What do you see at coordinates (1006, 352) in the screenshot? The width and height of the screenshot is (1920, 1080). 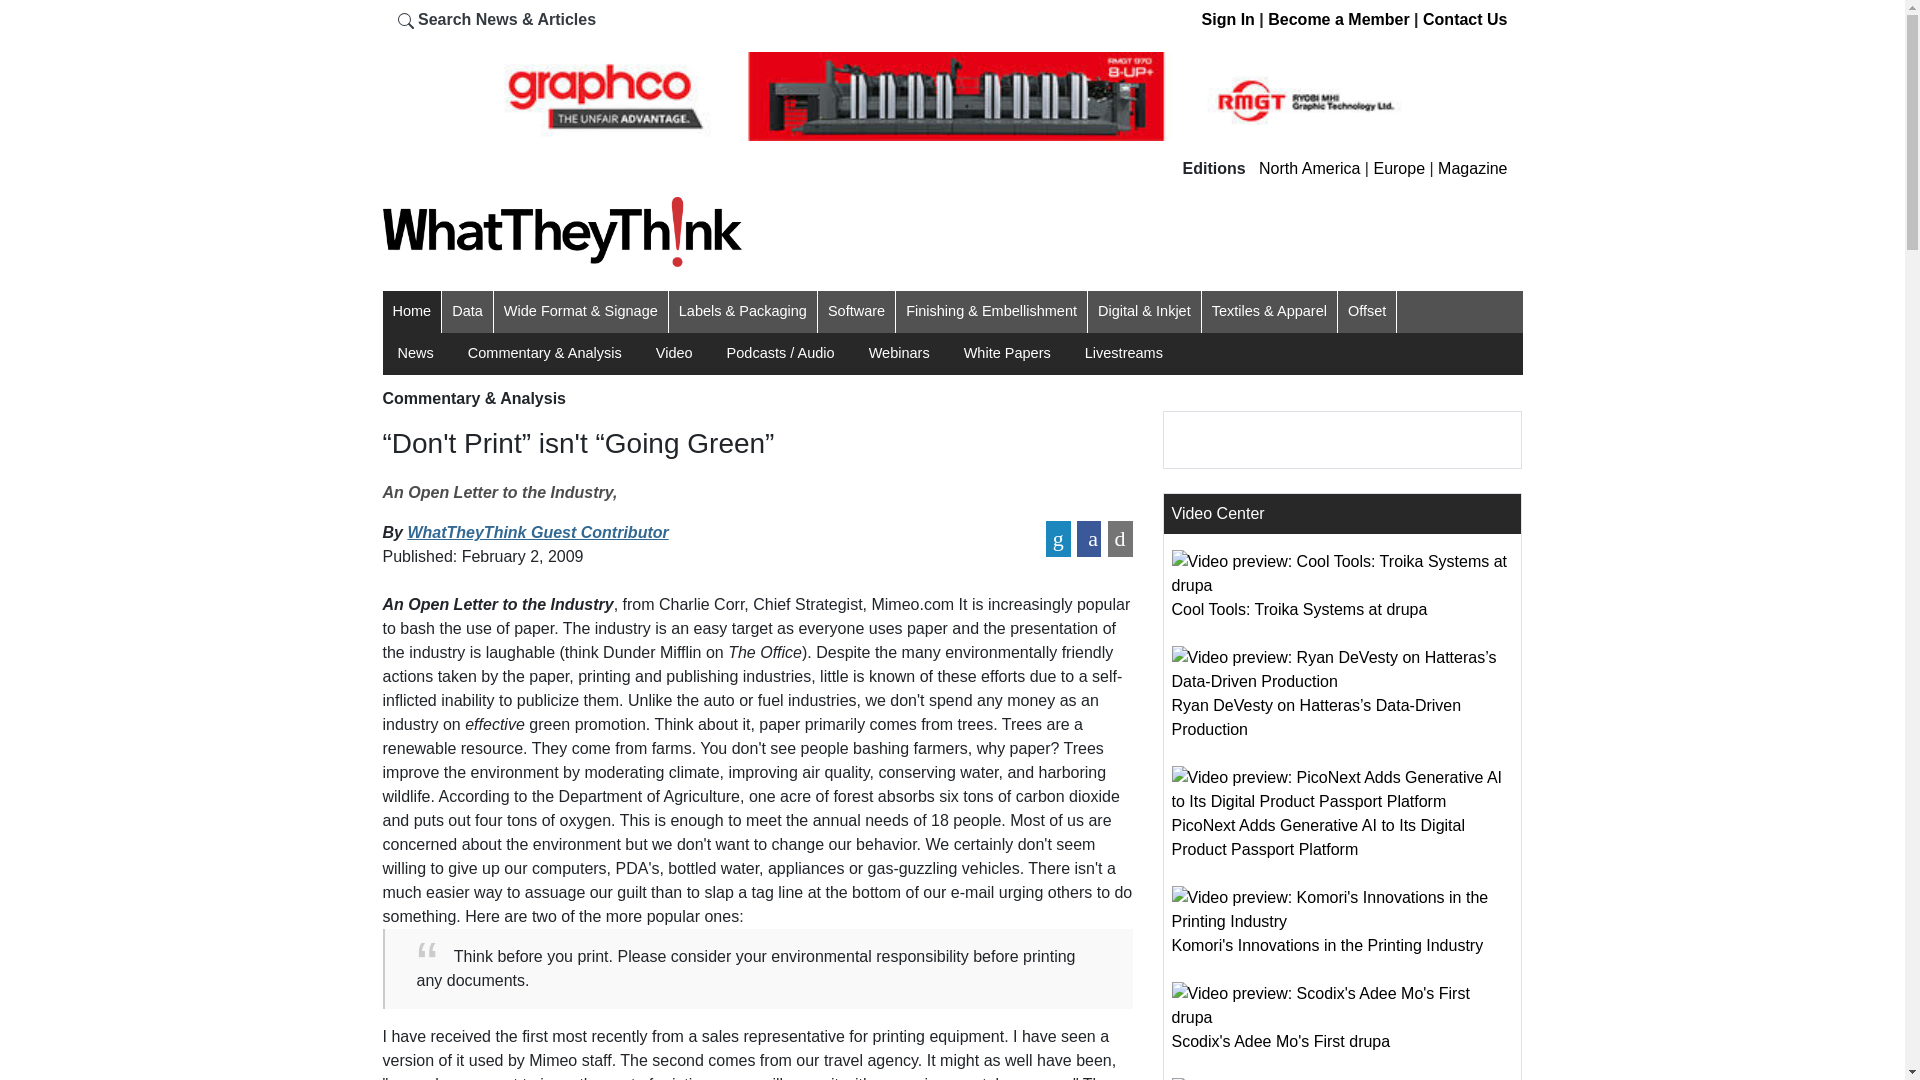 I see `White Papers` at bounding box center [1006, 352].